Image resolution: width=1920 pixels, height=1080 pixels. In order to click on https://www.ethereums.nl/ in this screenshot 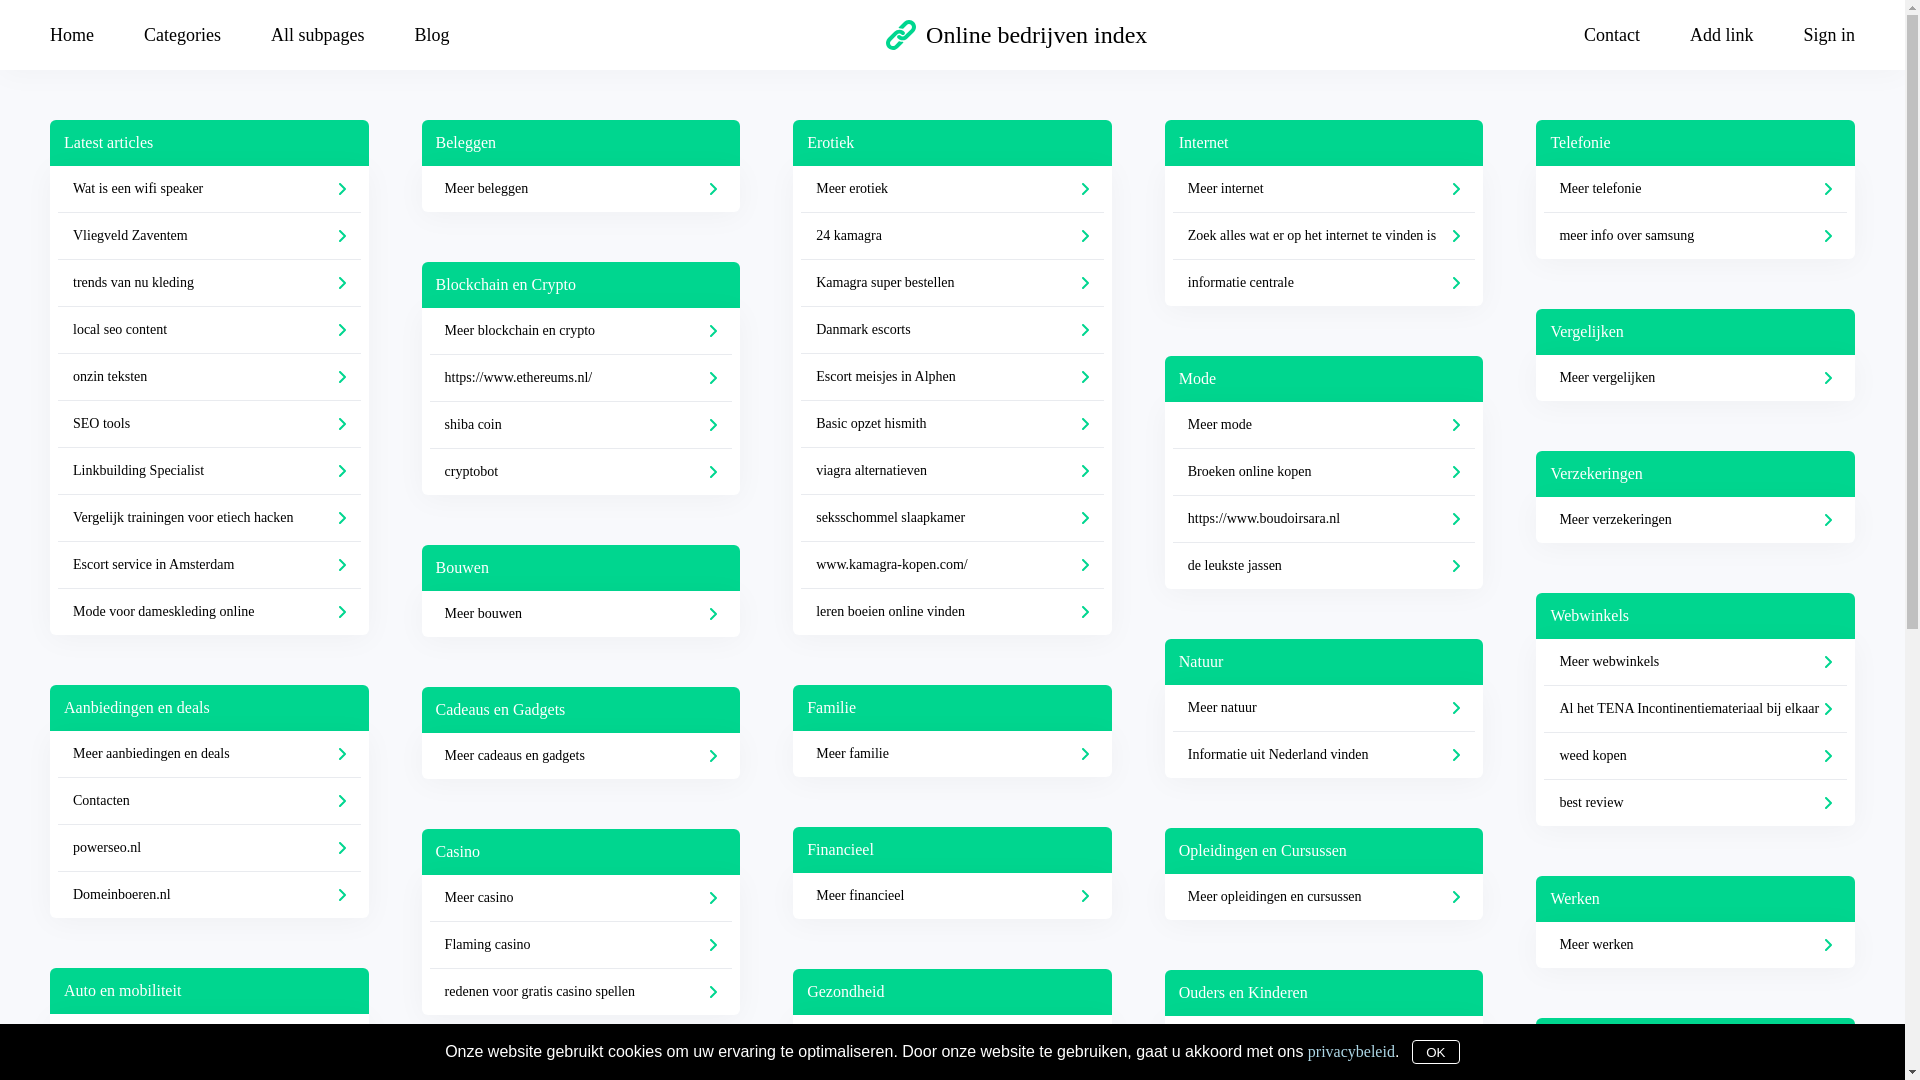, I will do `click(582, 378)`.